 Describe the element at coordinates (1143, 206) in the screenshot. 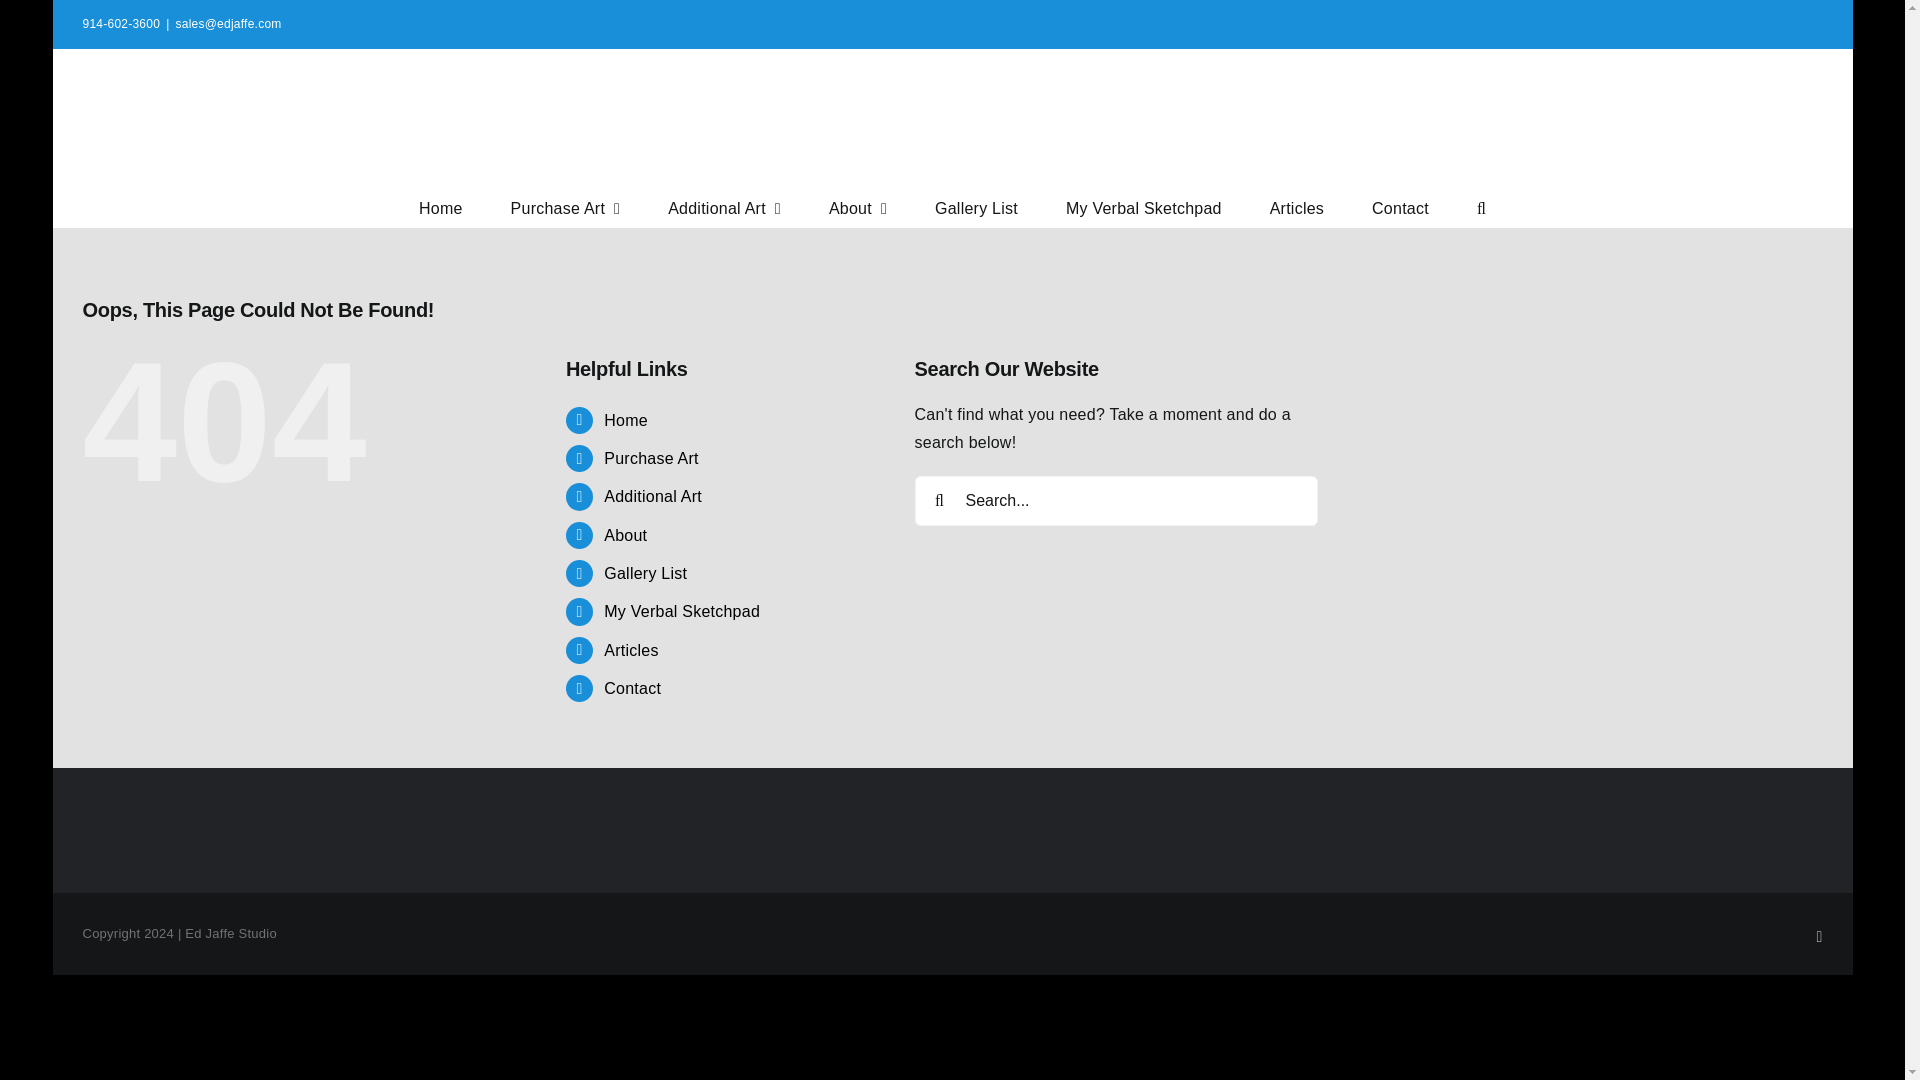

I see `My Verbal Sketchpad` at that location.